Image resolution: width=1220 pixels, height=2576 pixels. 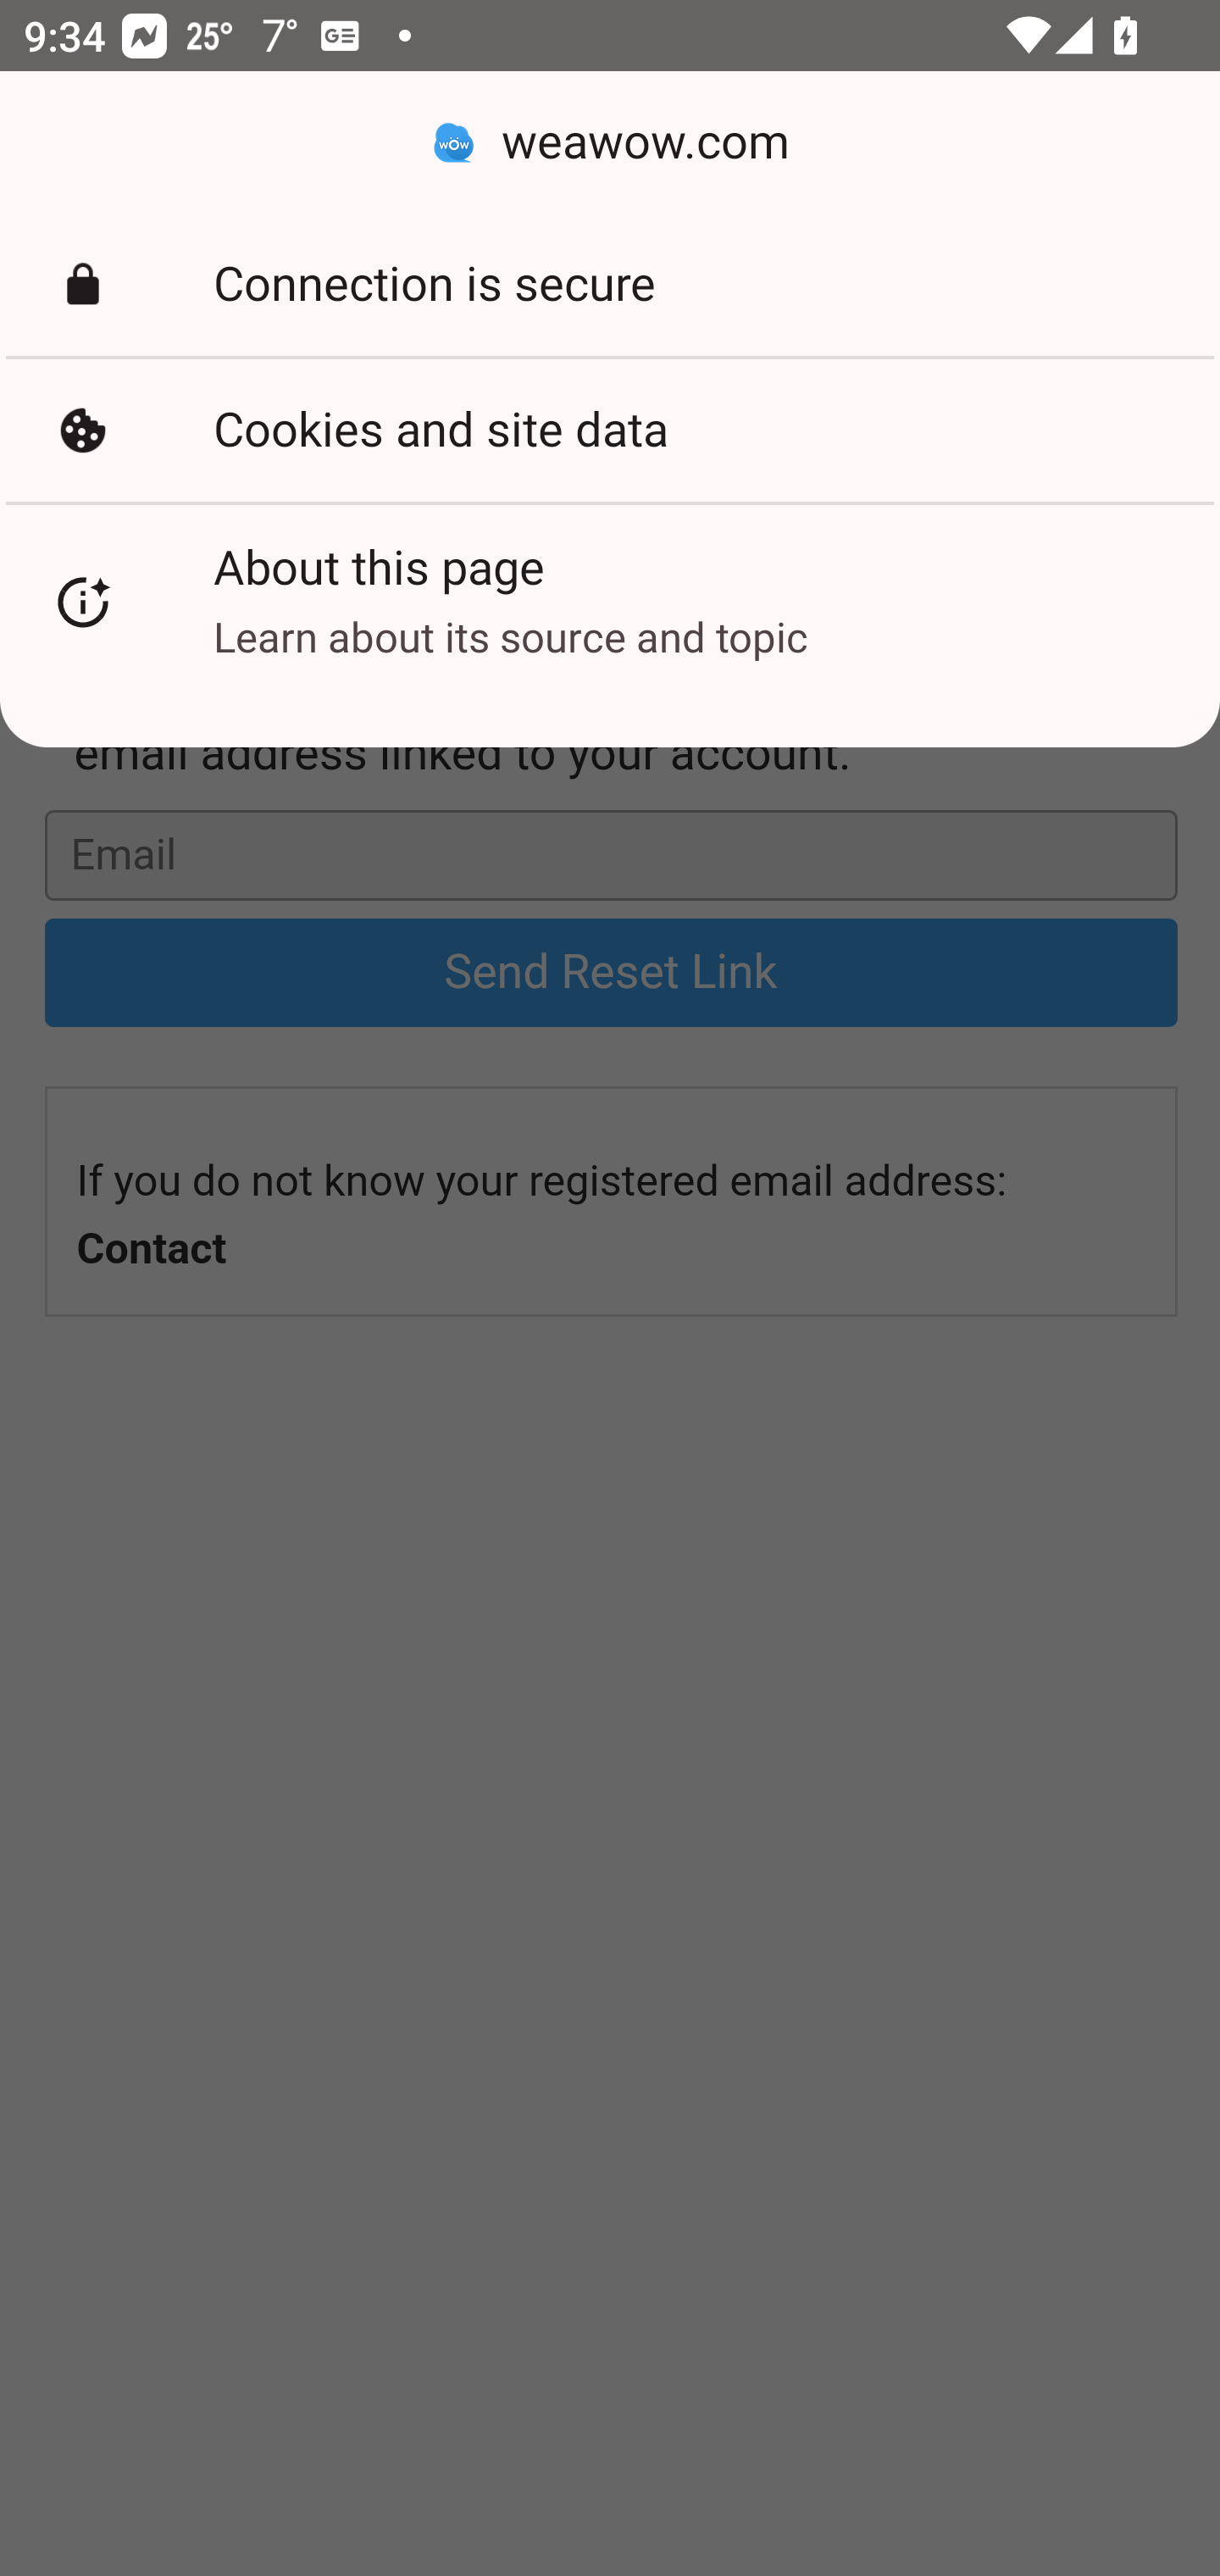 What do you see at coordinates (610, 602) in the screenshot?
I see `About this page Learn about its source and topic` at bounding box center [610, 602].